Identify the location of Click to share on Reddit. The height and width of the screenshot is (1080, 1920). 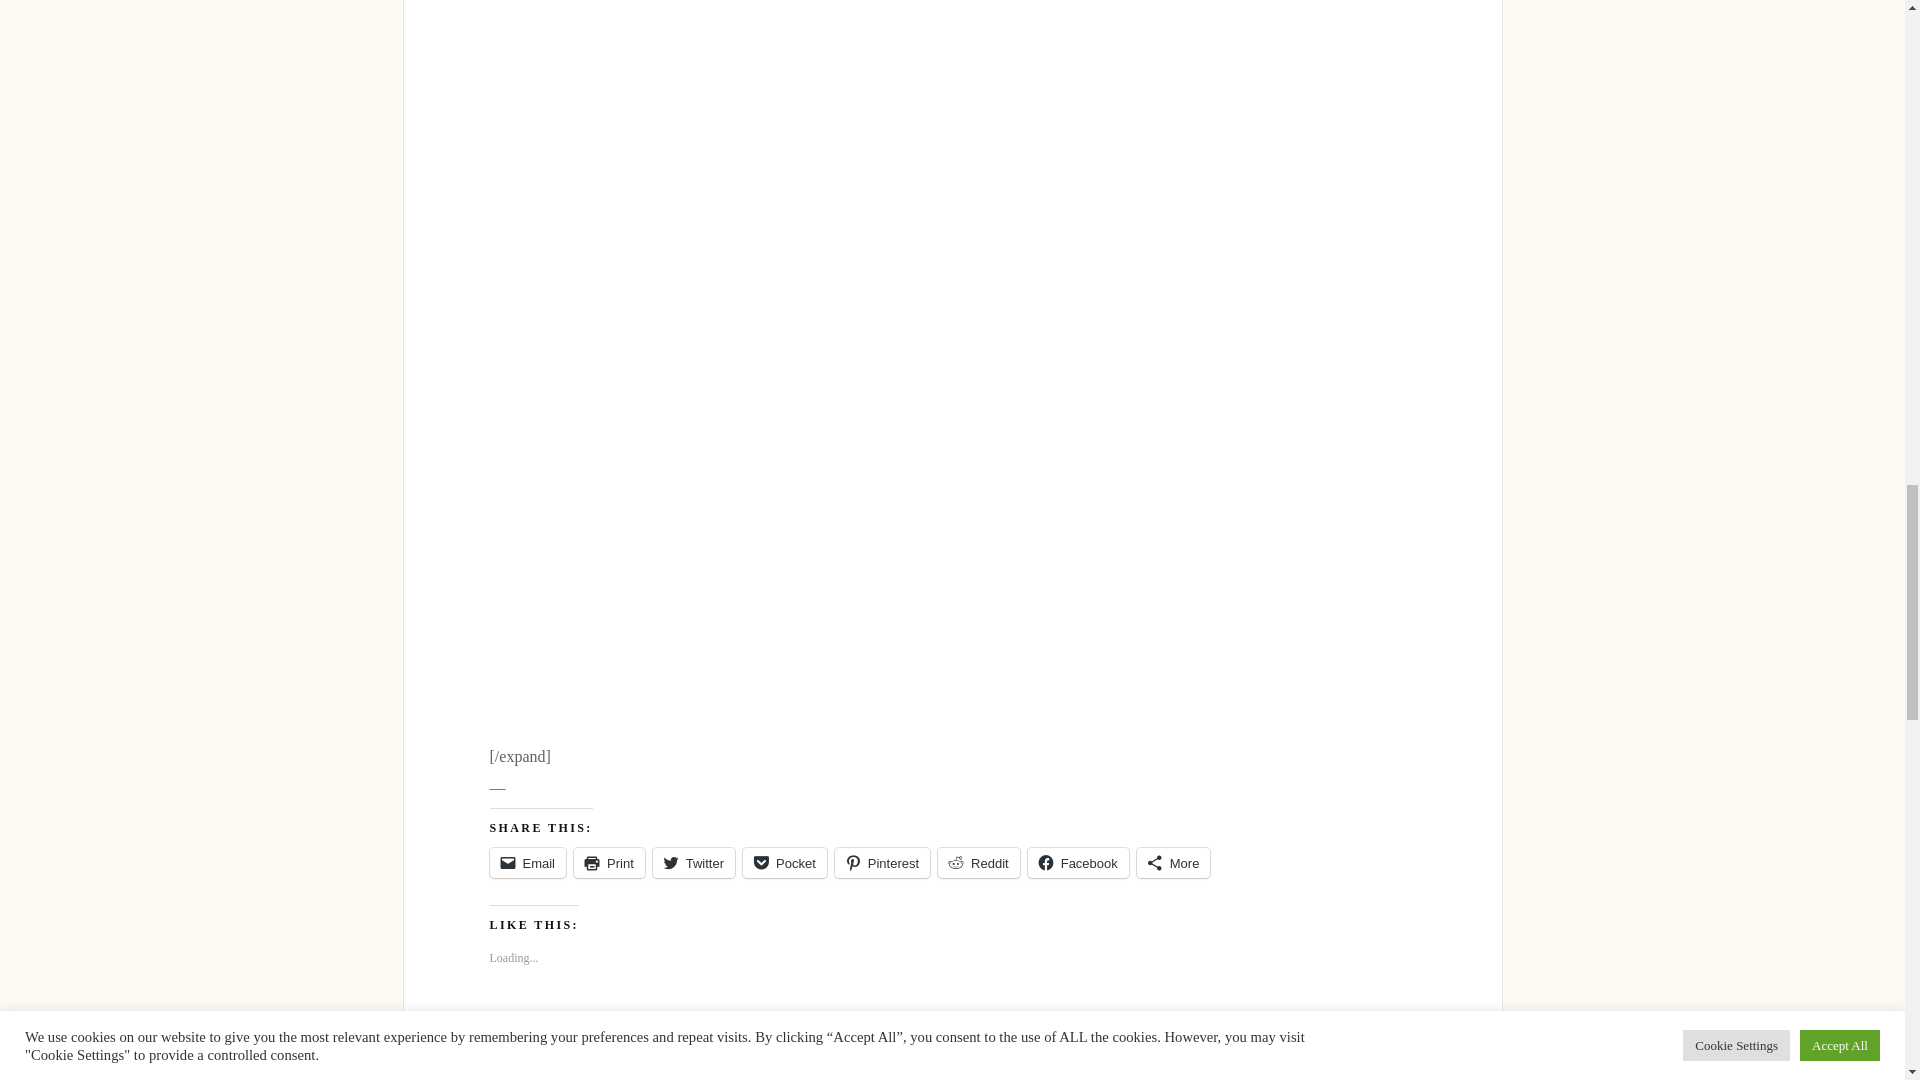
(978, 862).